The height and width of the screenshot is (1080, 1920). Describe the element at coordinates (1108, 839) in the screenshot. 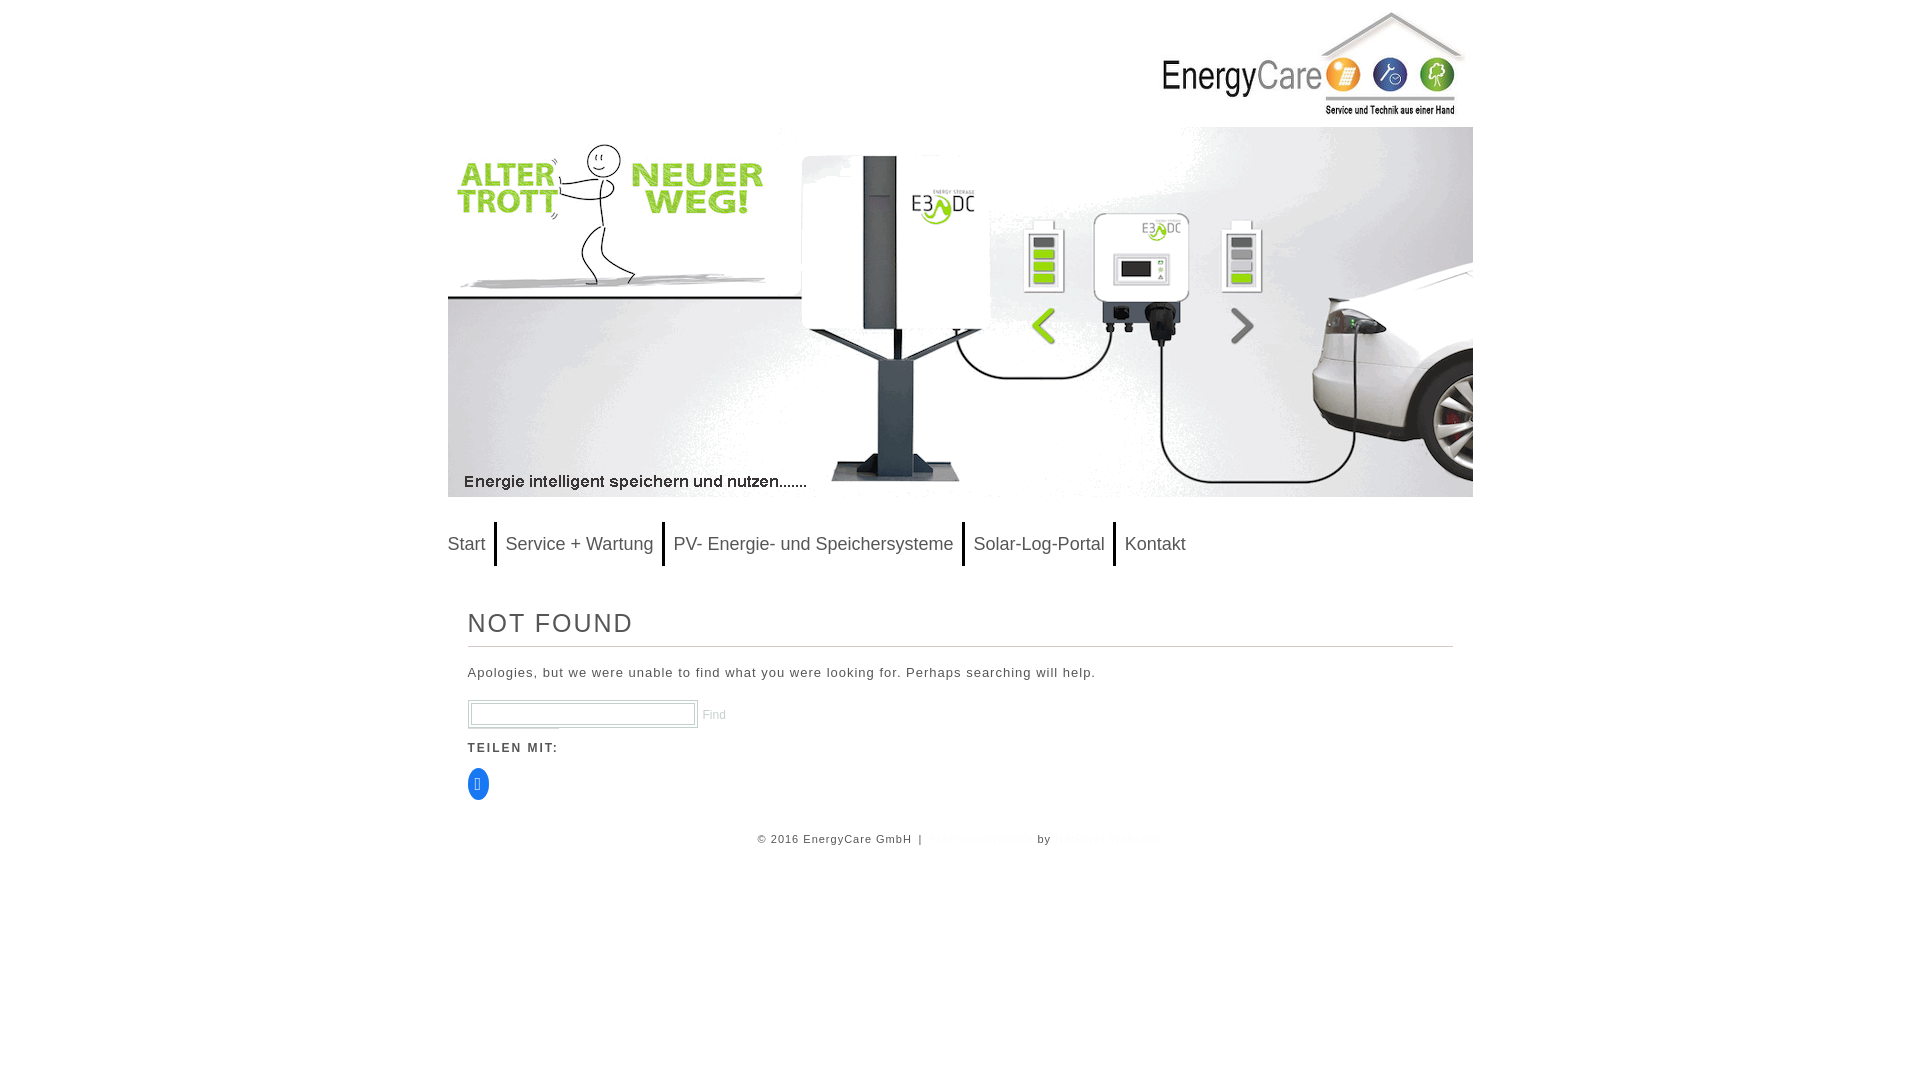

I see `NetRivet Websites` at that location.